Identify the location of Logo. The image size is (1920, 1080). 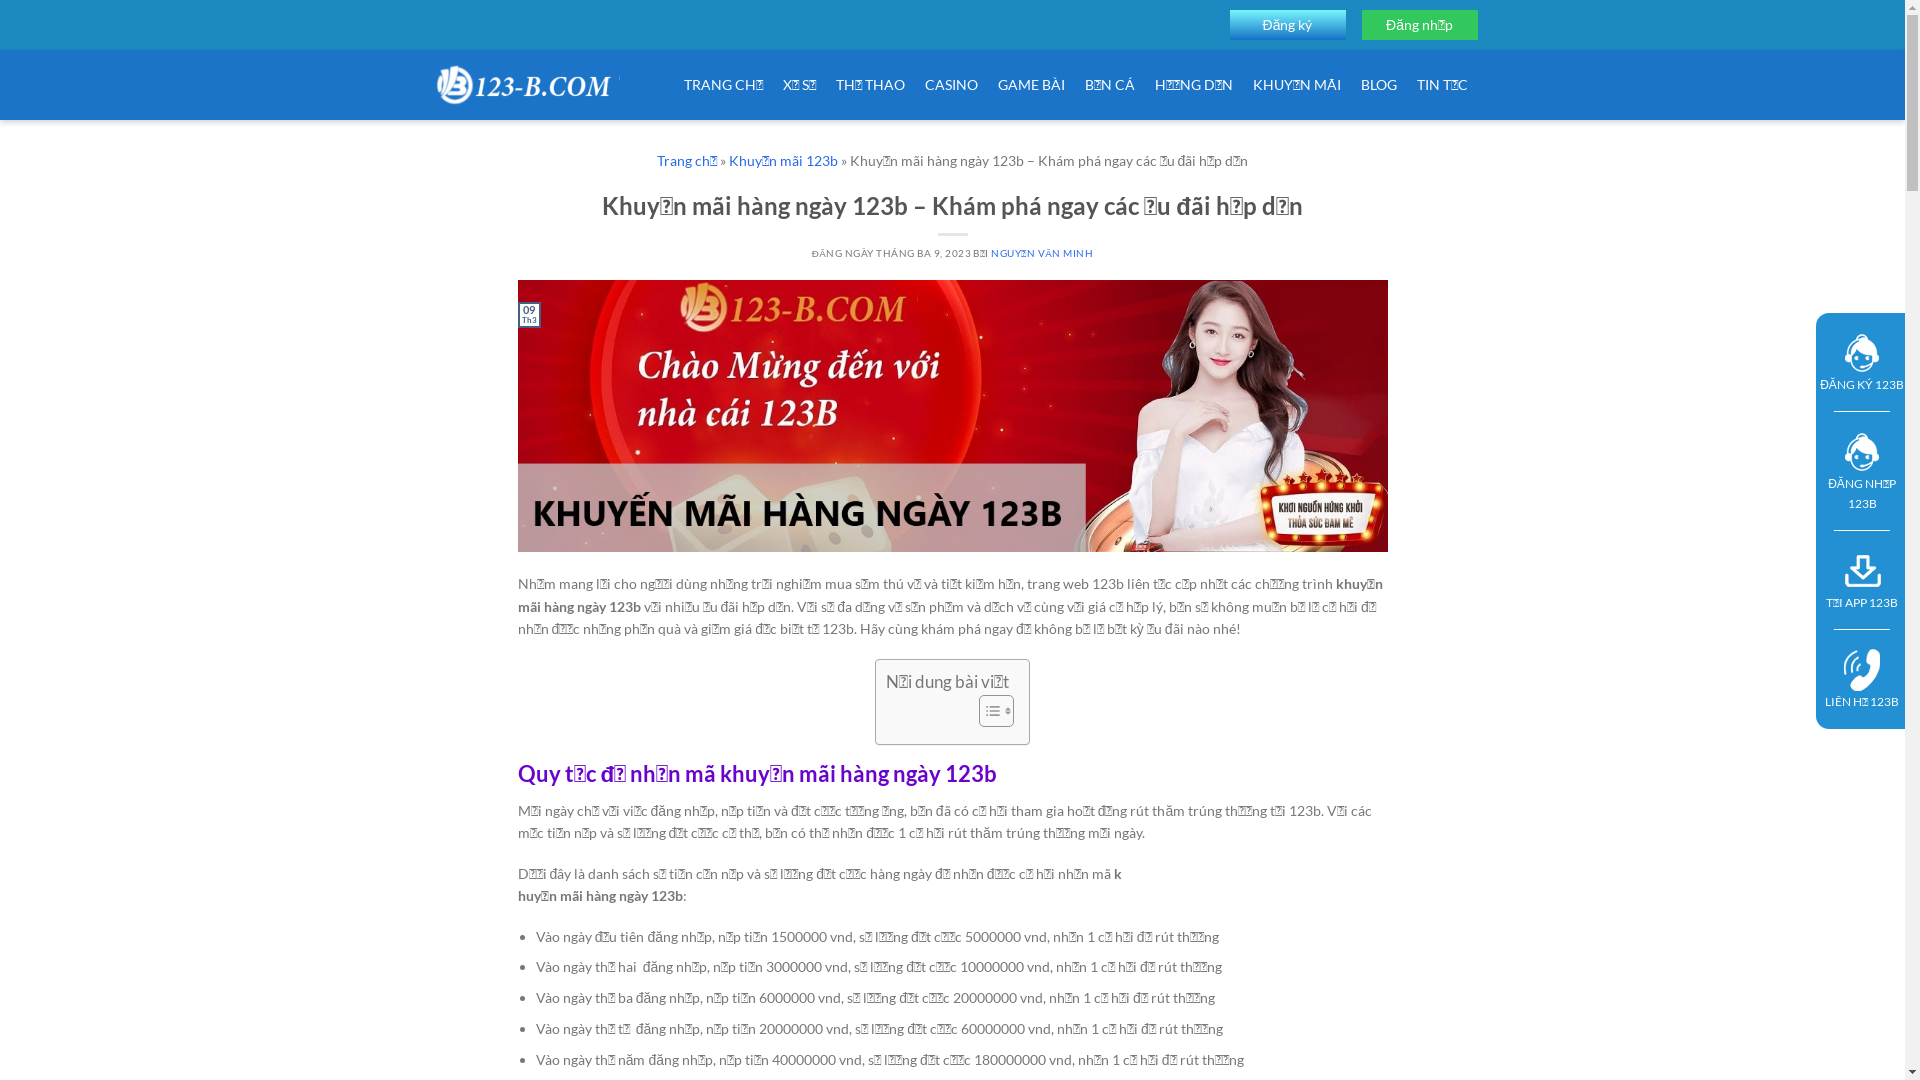
(524, 85).